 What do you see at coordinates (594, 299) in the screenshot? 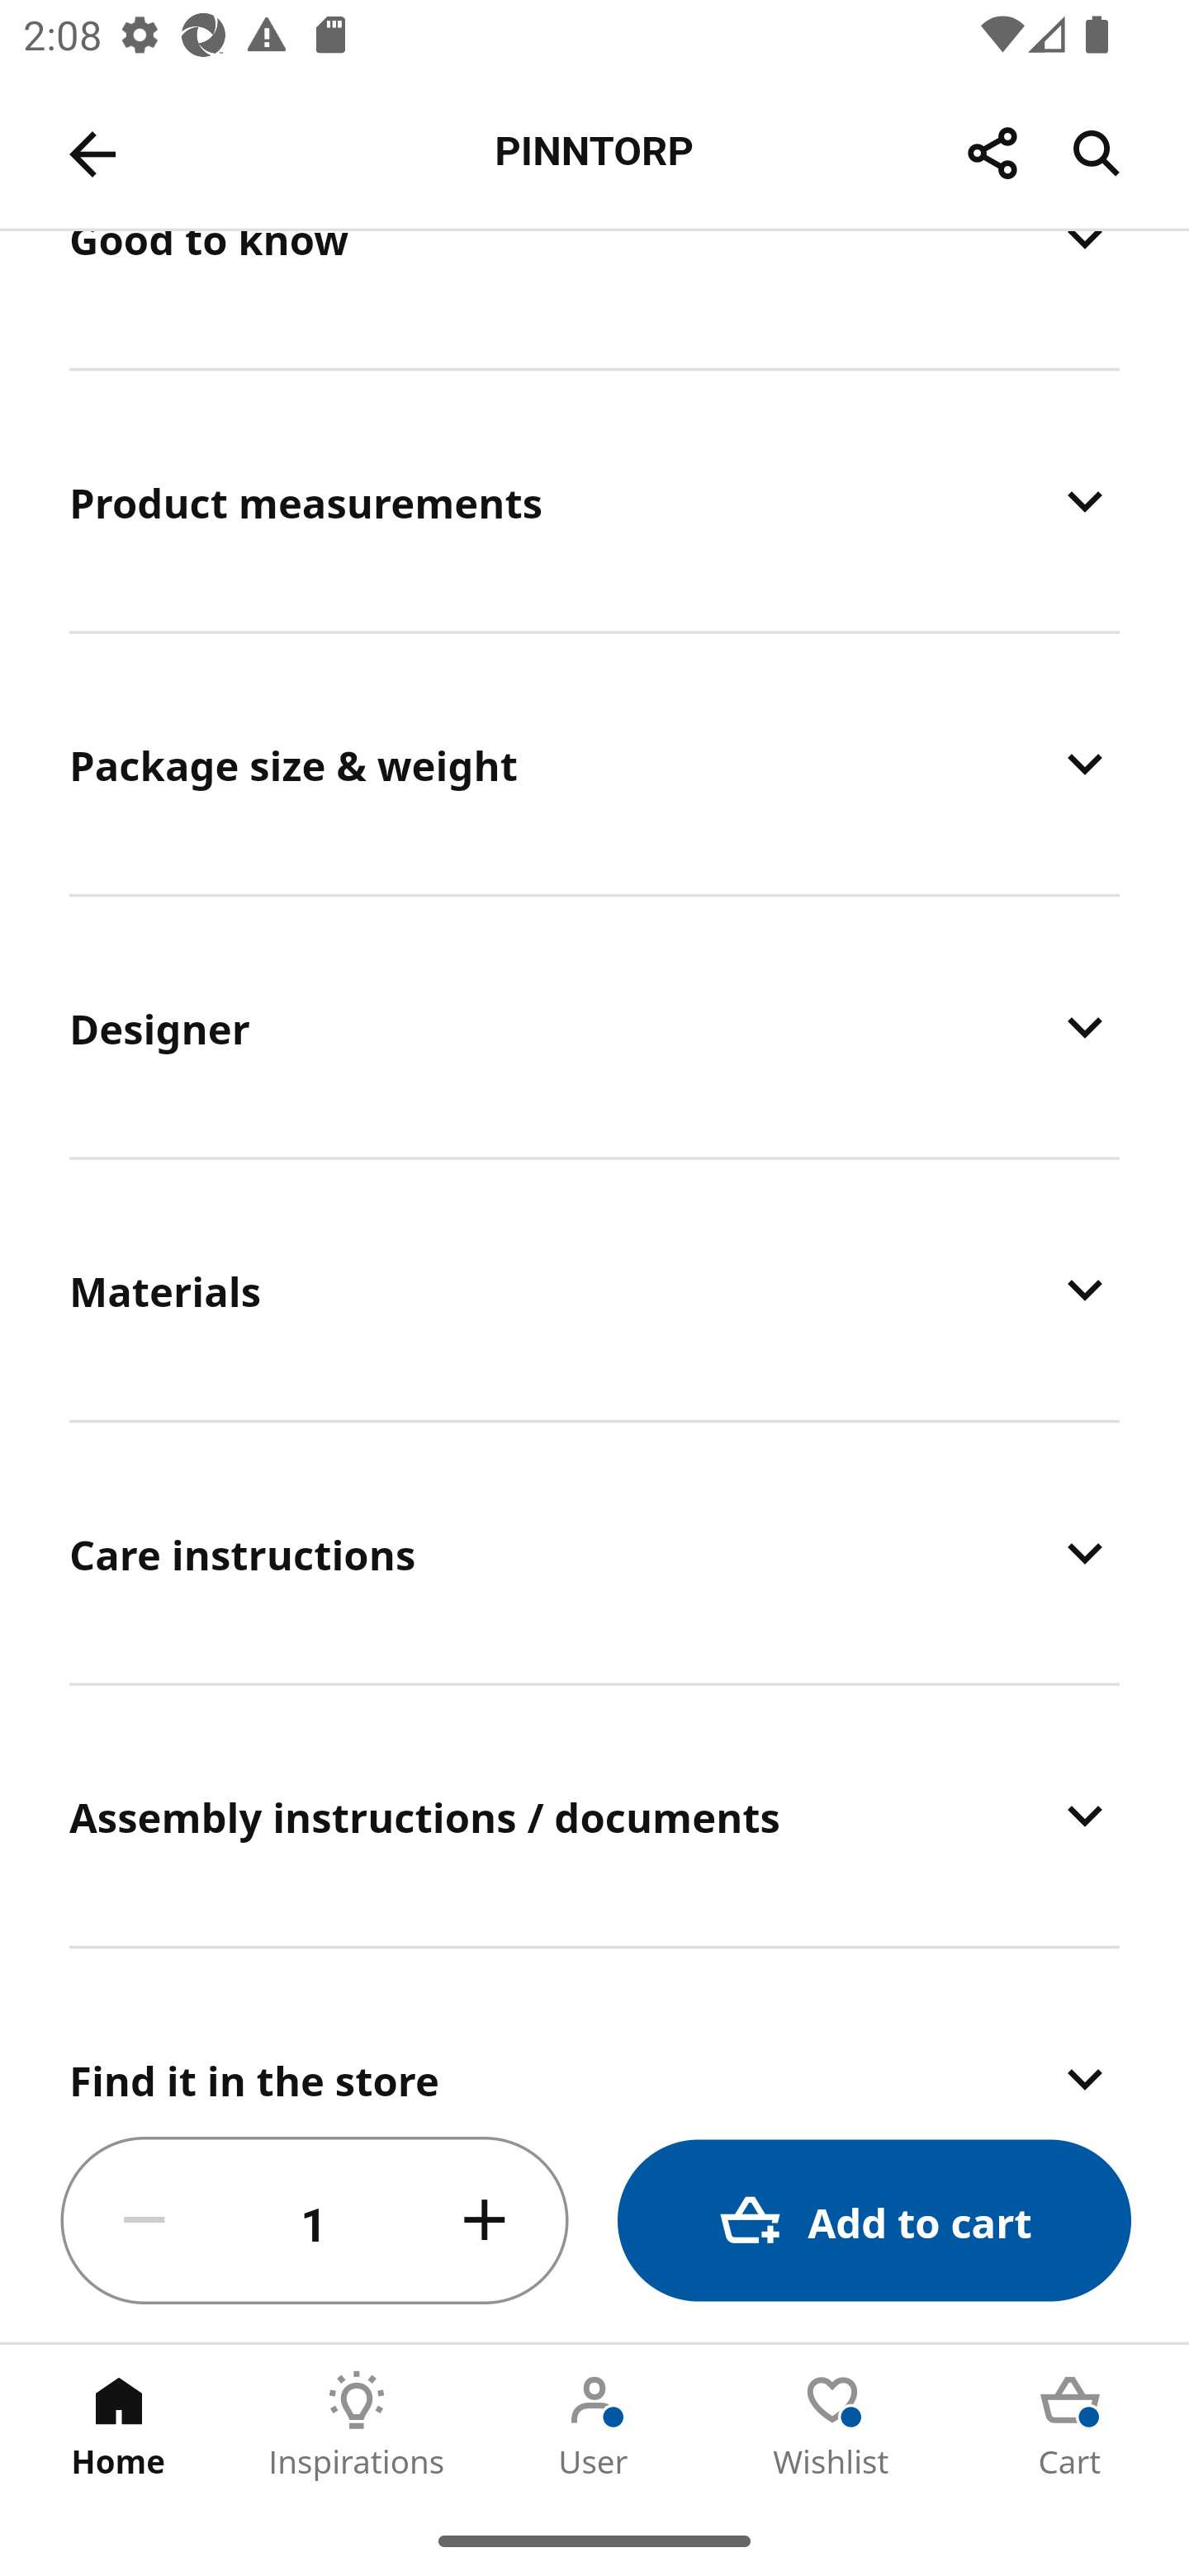
I see `Good to know` at bounding box center [594, 299].